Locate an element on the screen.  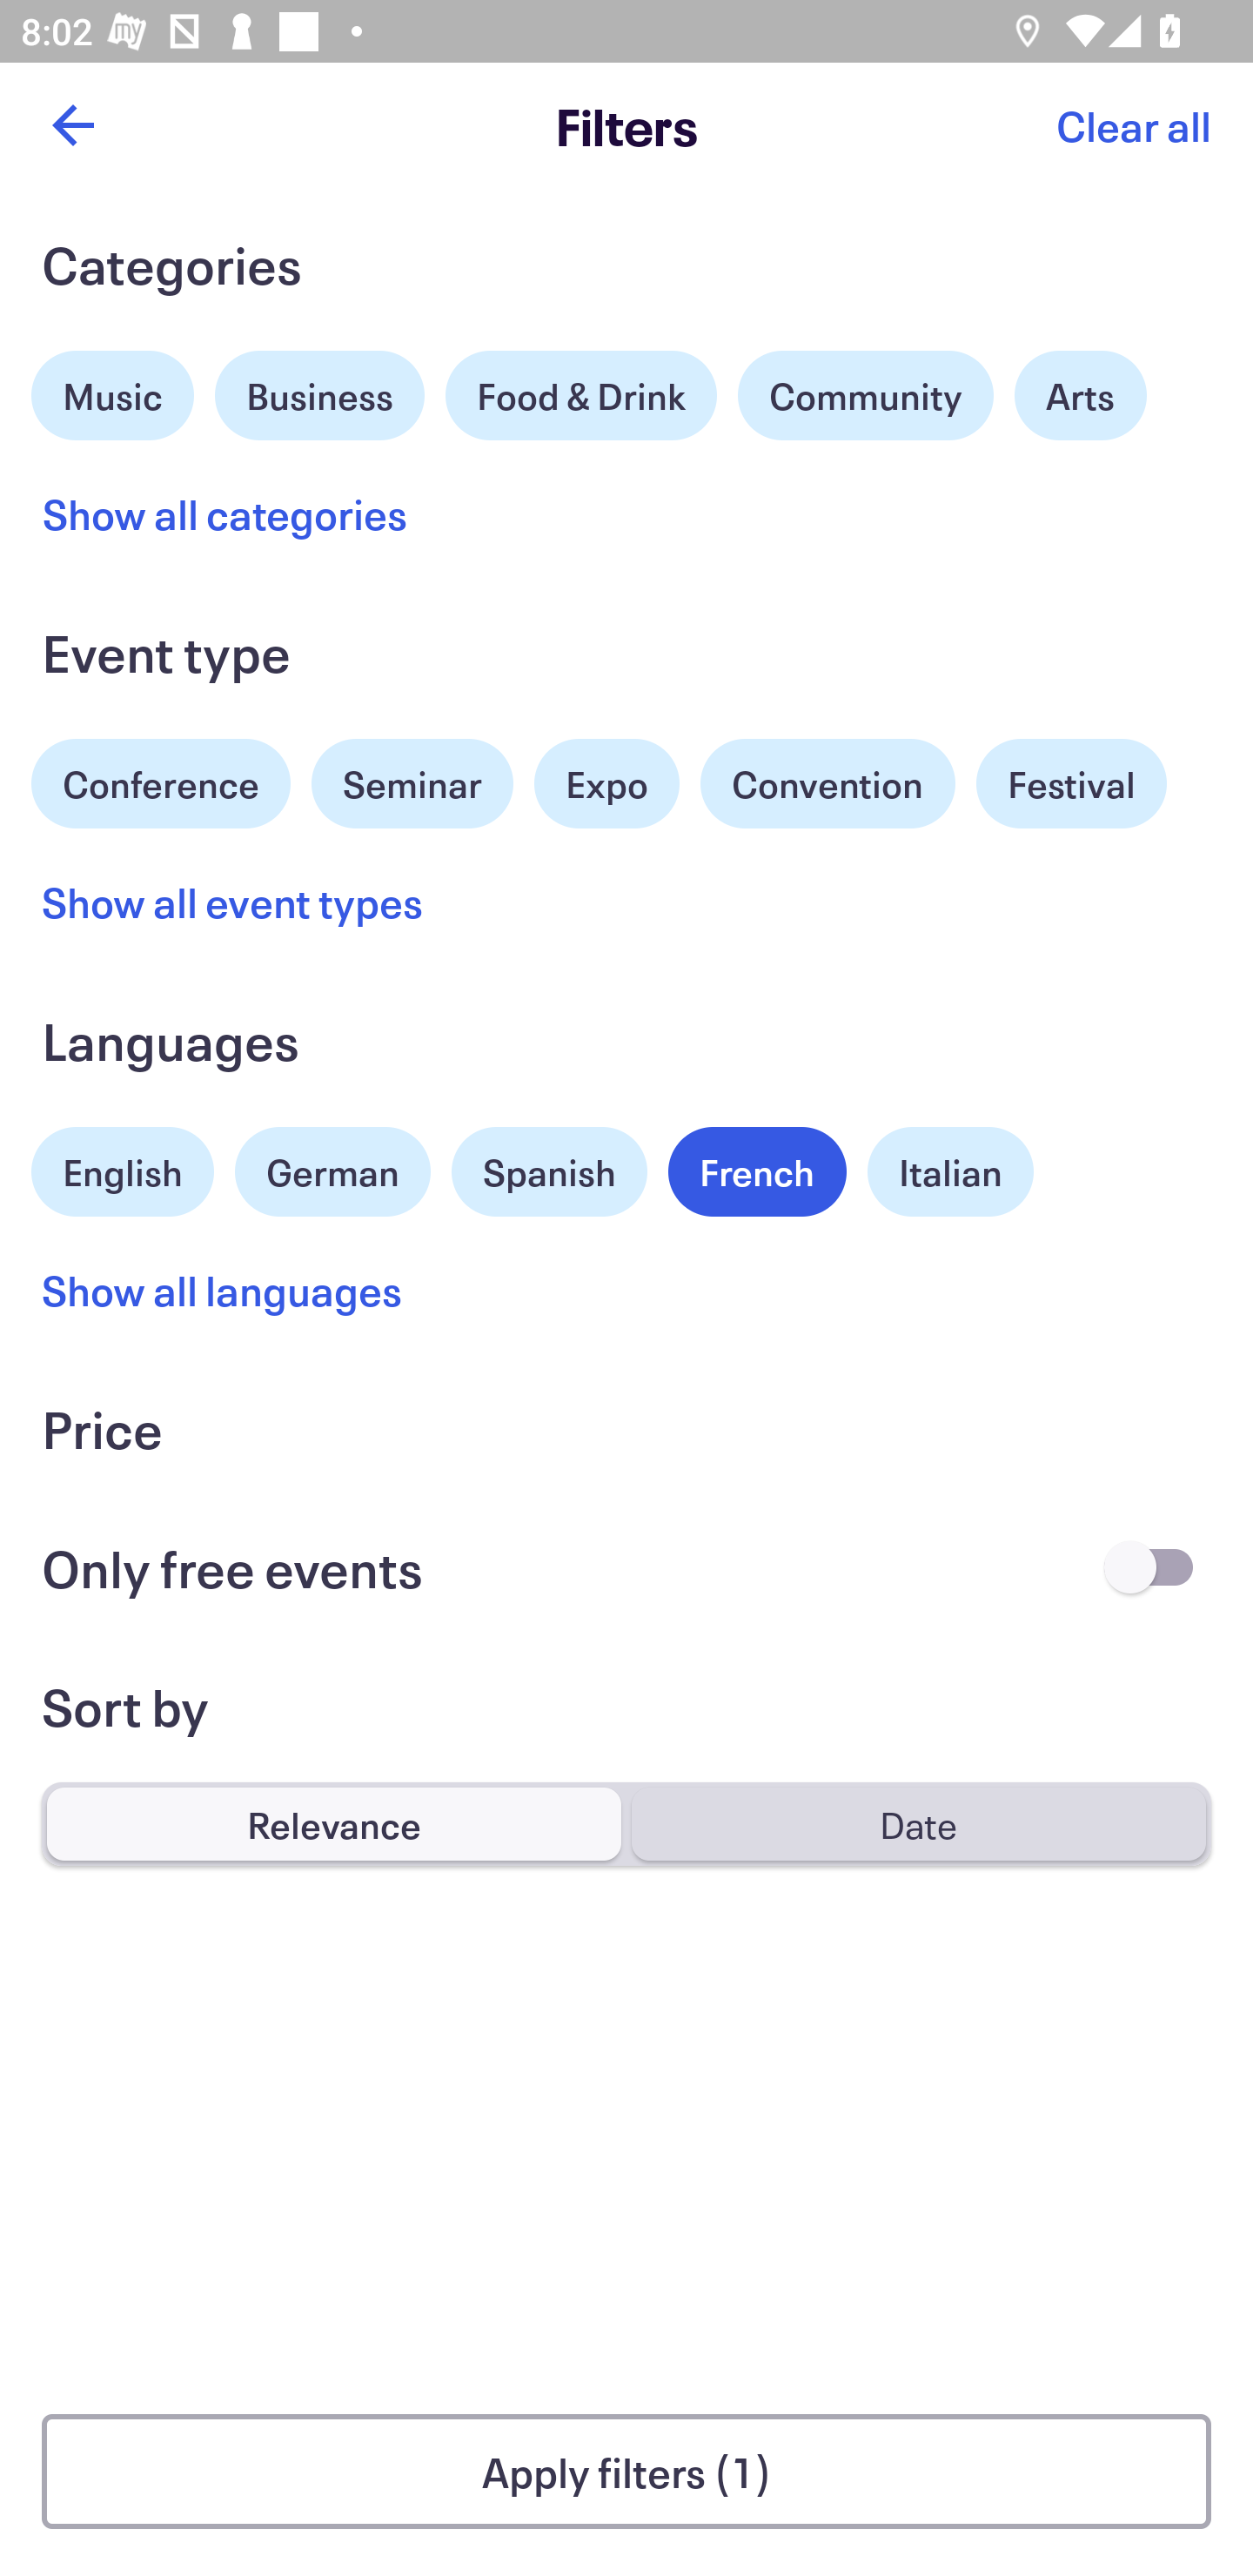
Expo is located at coordinates (606, 783).